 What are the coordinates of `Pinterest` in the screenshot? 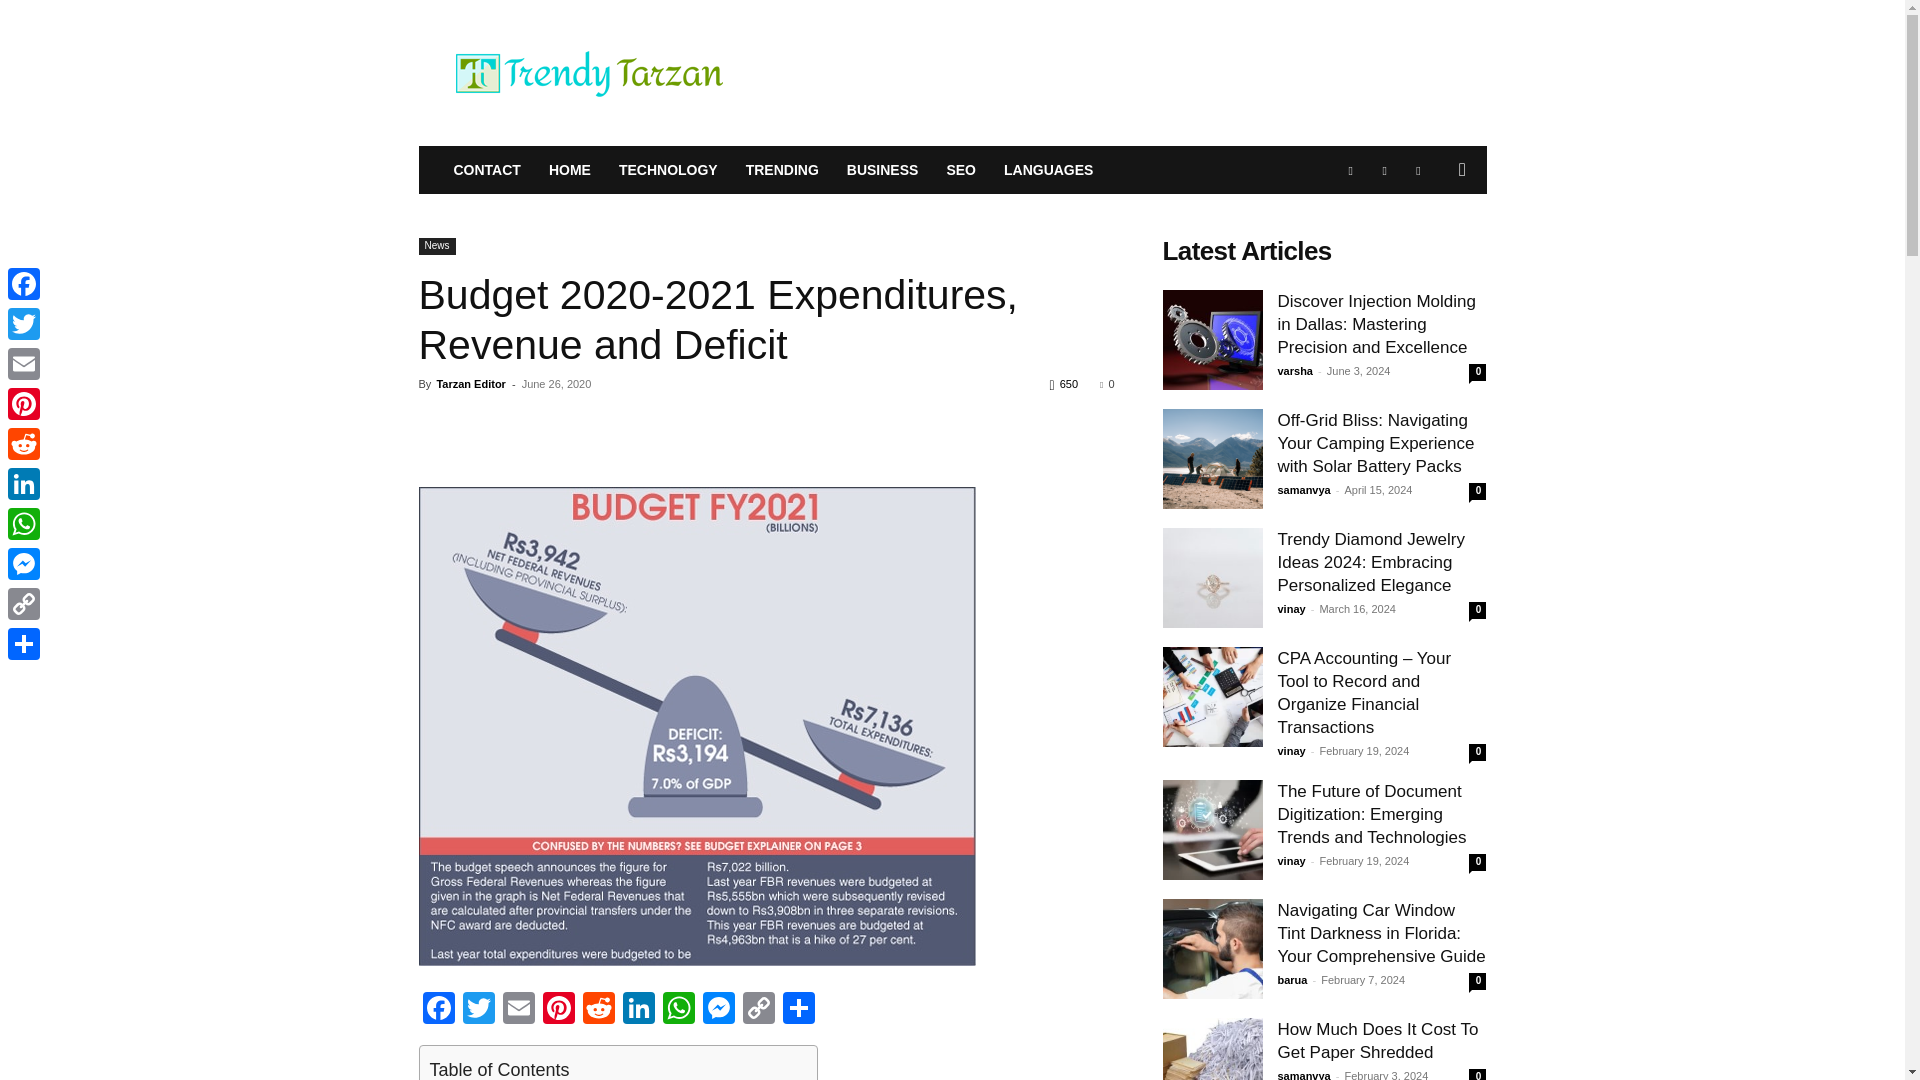 It's located at (557, 1010).